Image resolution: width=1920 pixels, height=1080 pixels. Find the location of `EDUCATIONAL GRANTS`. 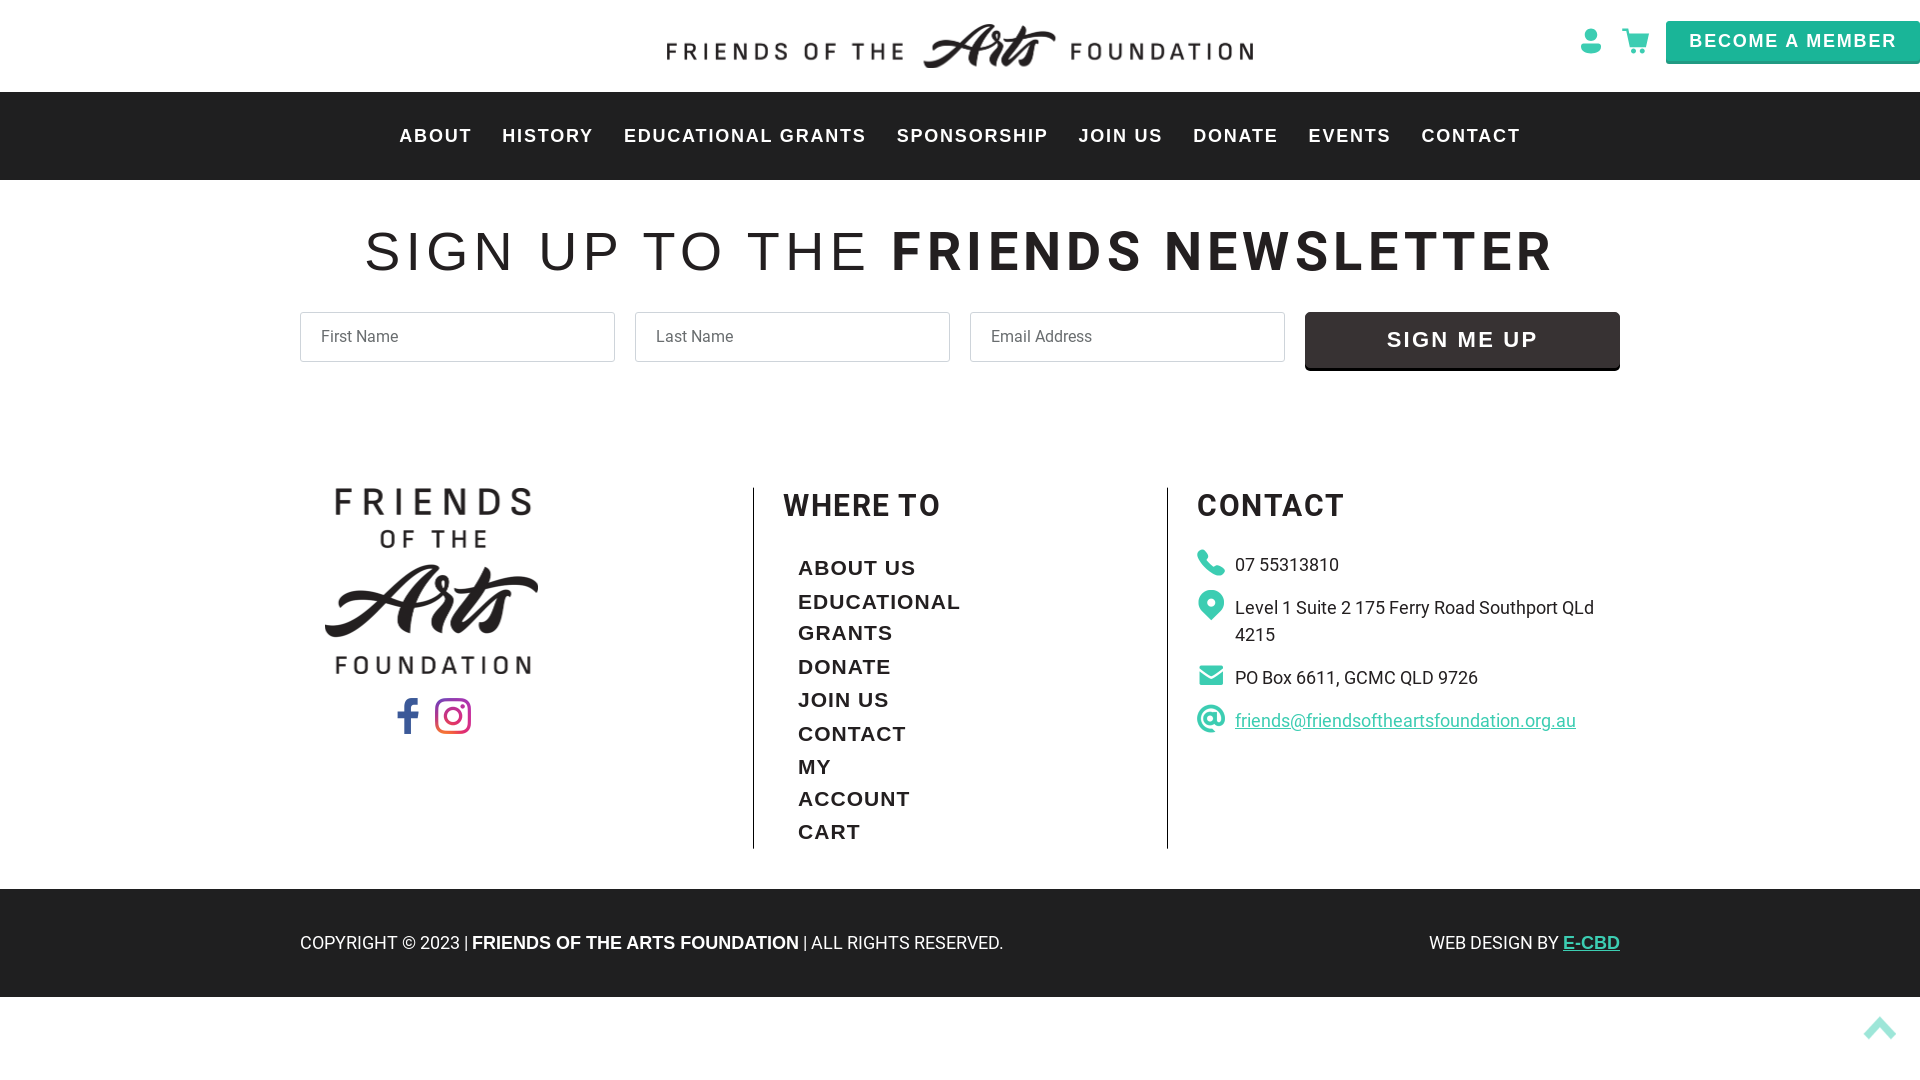

EDUCATIONAL GRANTS is located at coordinates (746, 136).